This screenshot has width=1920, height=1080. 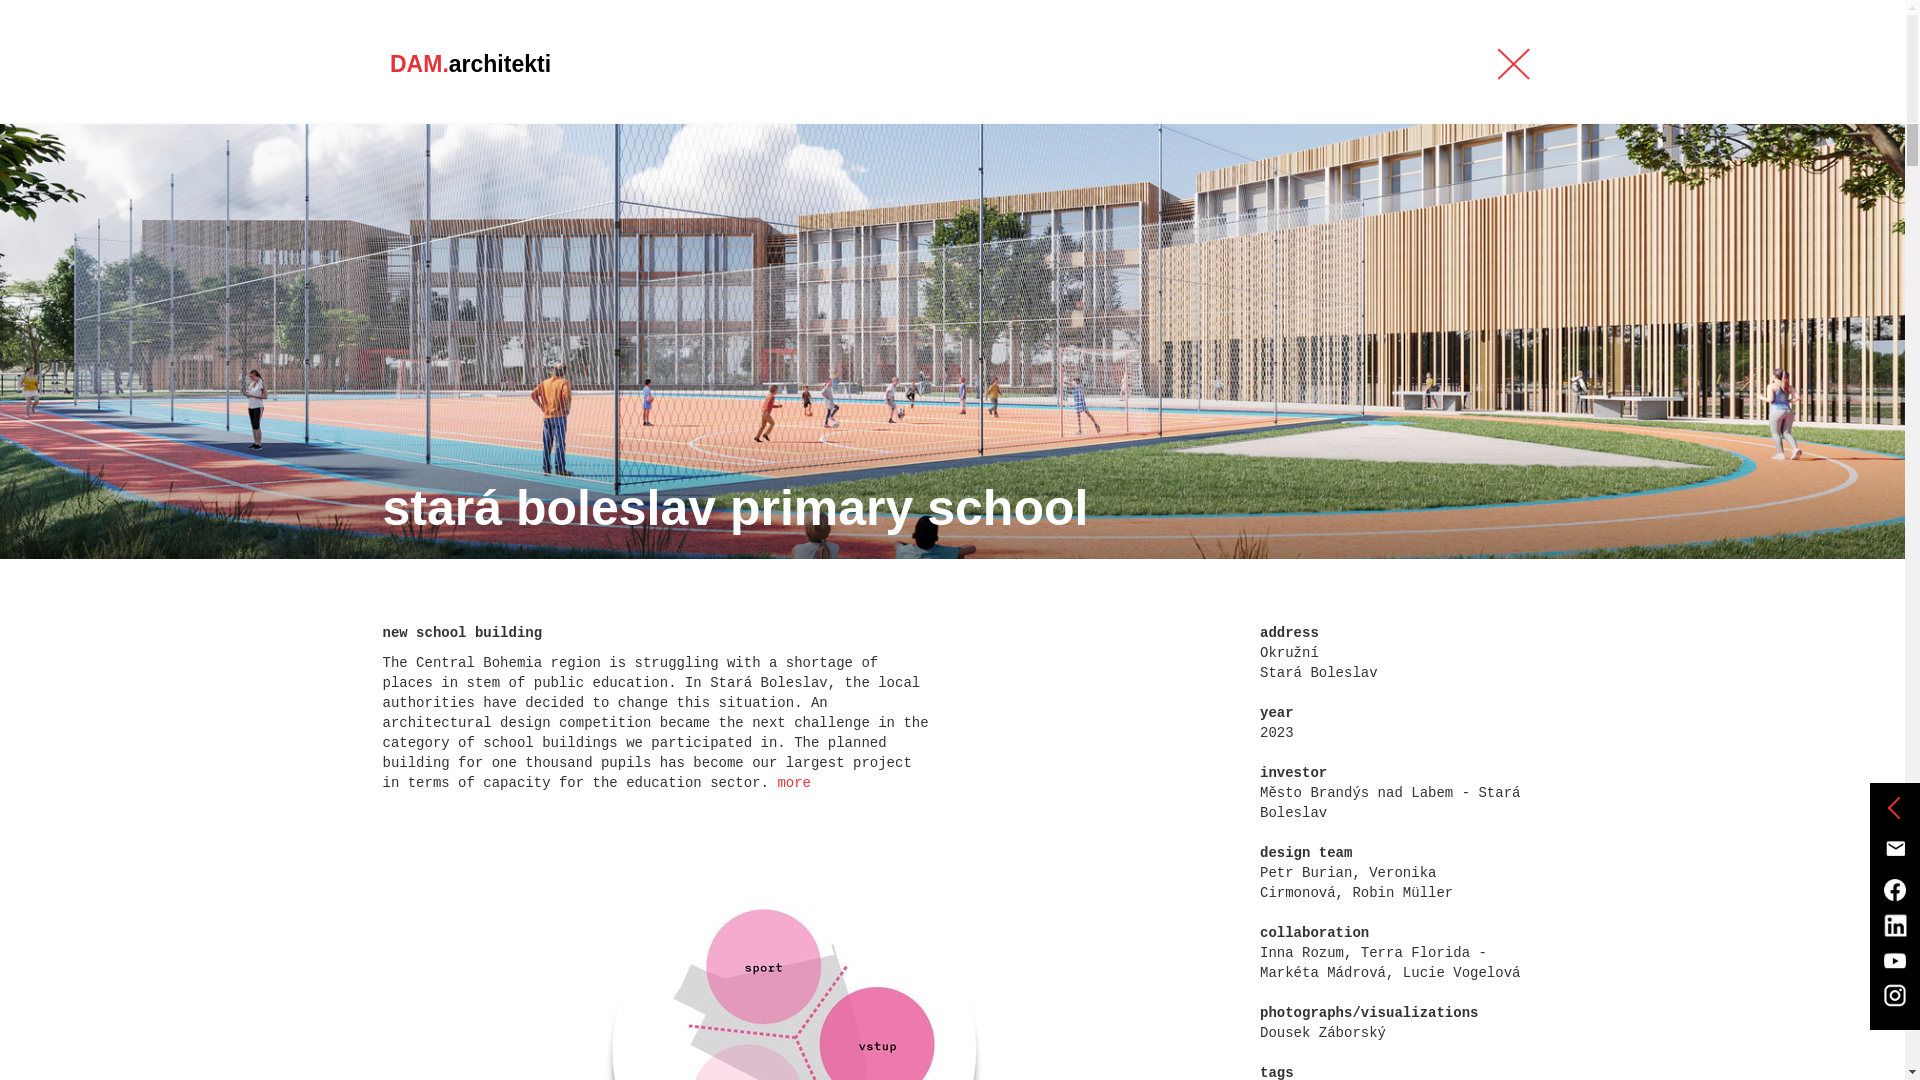 I want to click on academy, so click(x=1289, y=64).